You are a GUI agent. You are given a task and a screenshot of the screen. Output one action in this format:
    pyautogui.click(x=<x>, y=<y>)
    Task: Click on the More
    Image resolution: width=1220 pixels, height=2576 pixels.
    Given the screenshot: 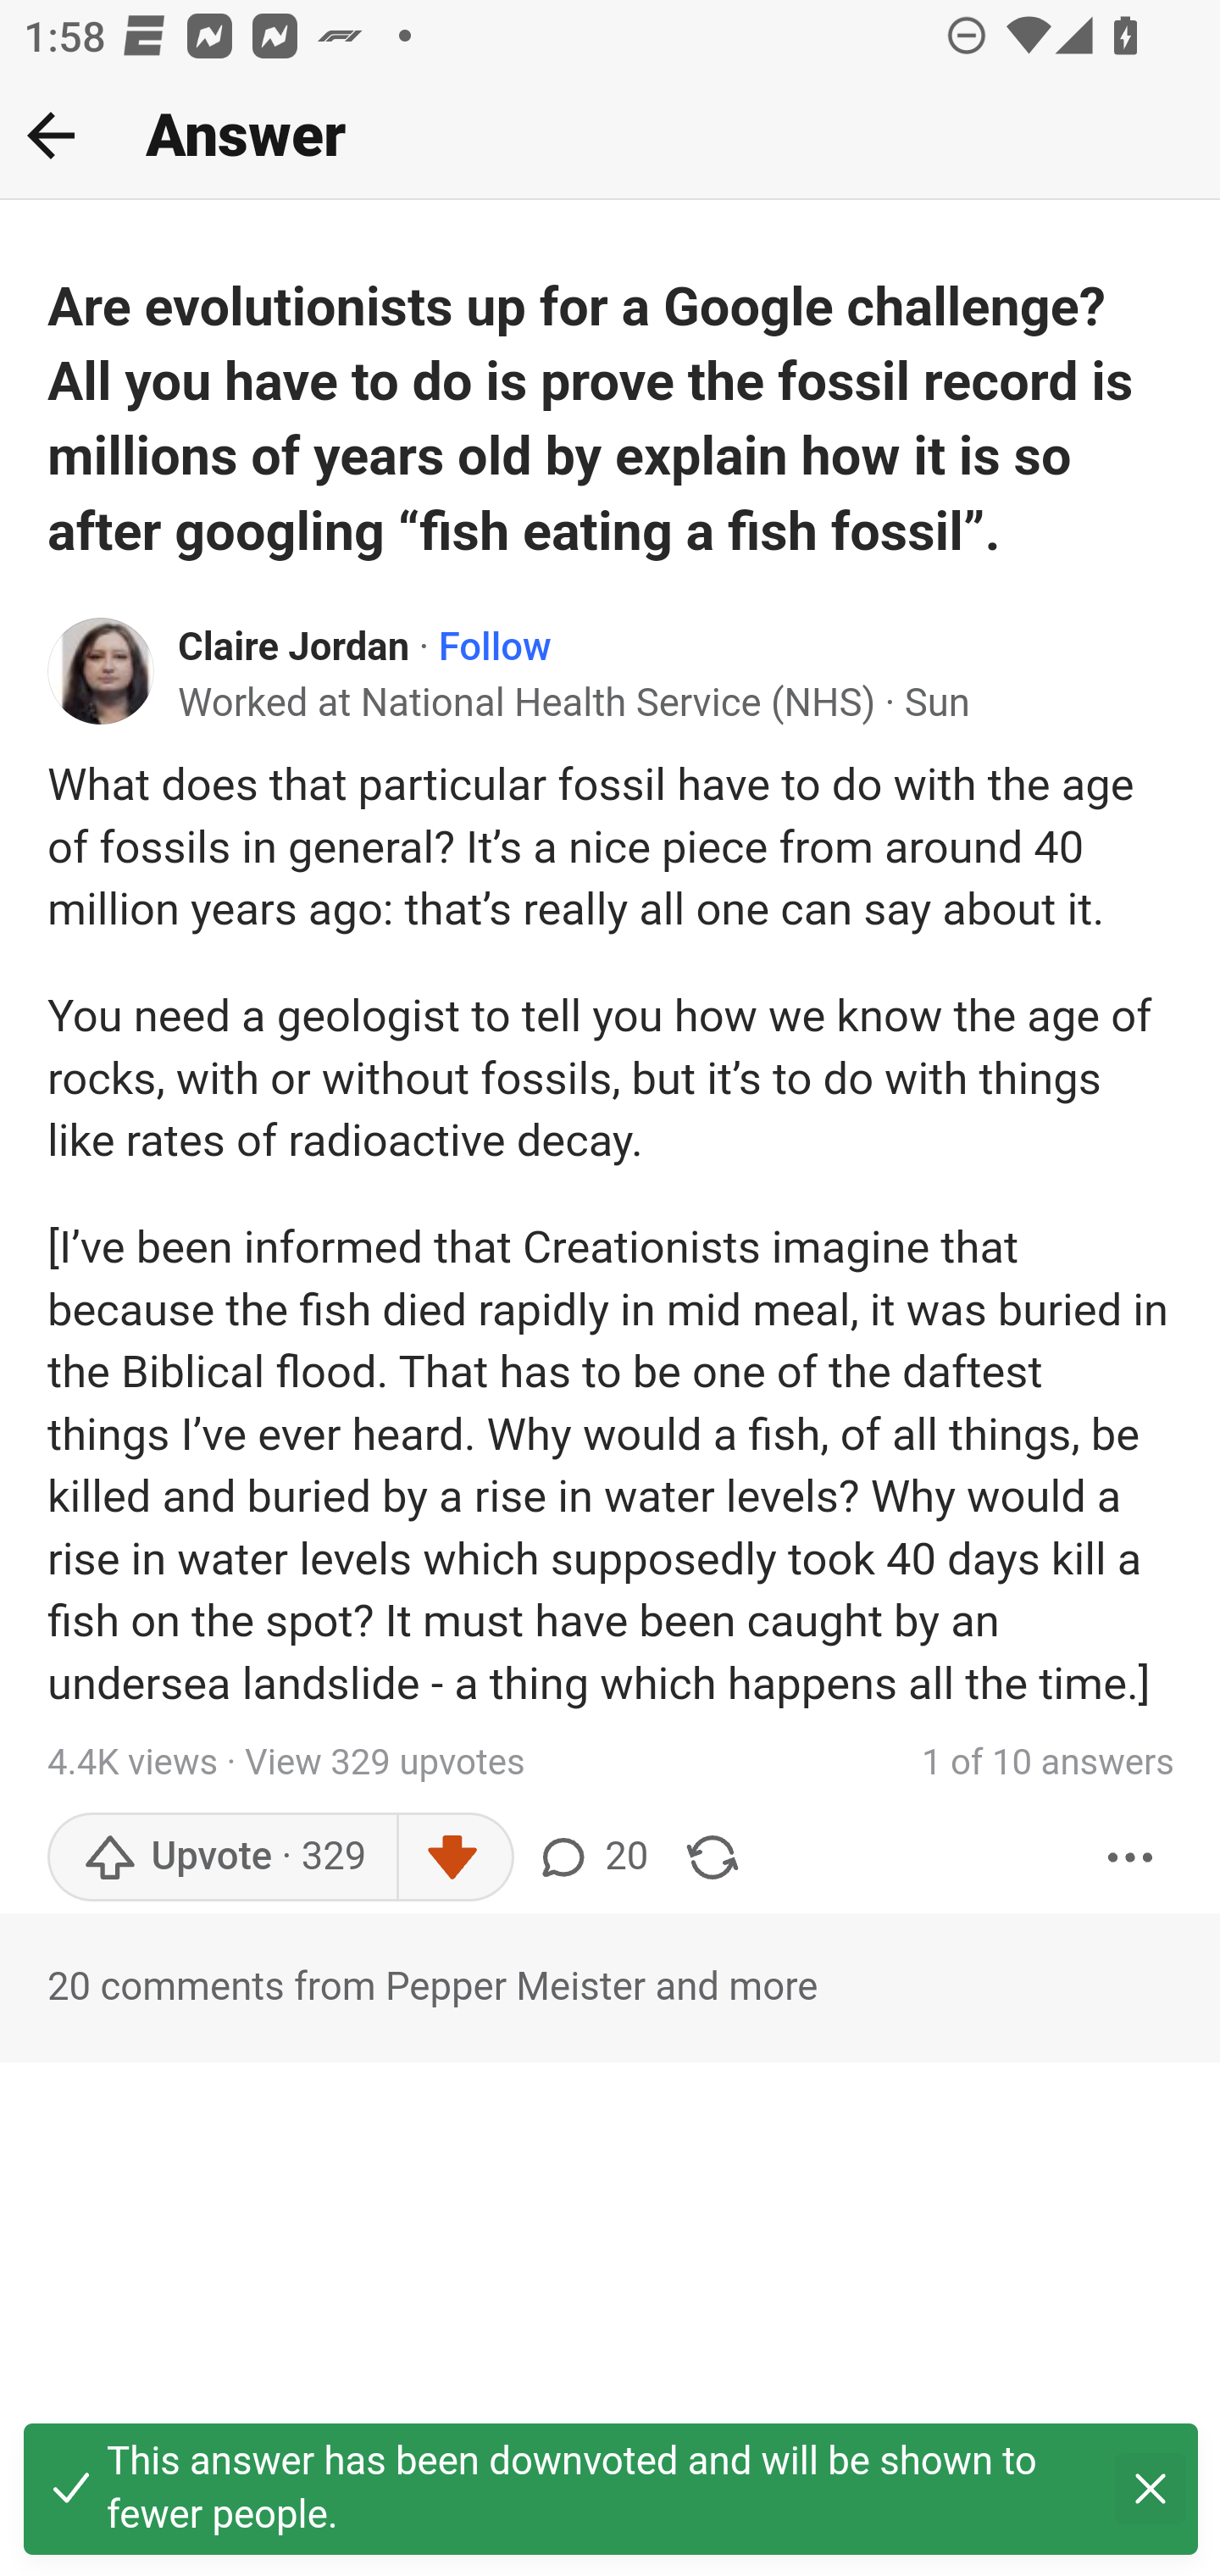 What is the action you would take?
    pyautogui.click(x=1131, y=1856)
    